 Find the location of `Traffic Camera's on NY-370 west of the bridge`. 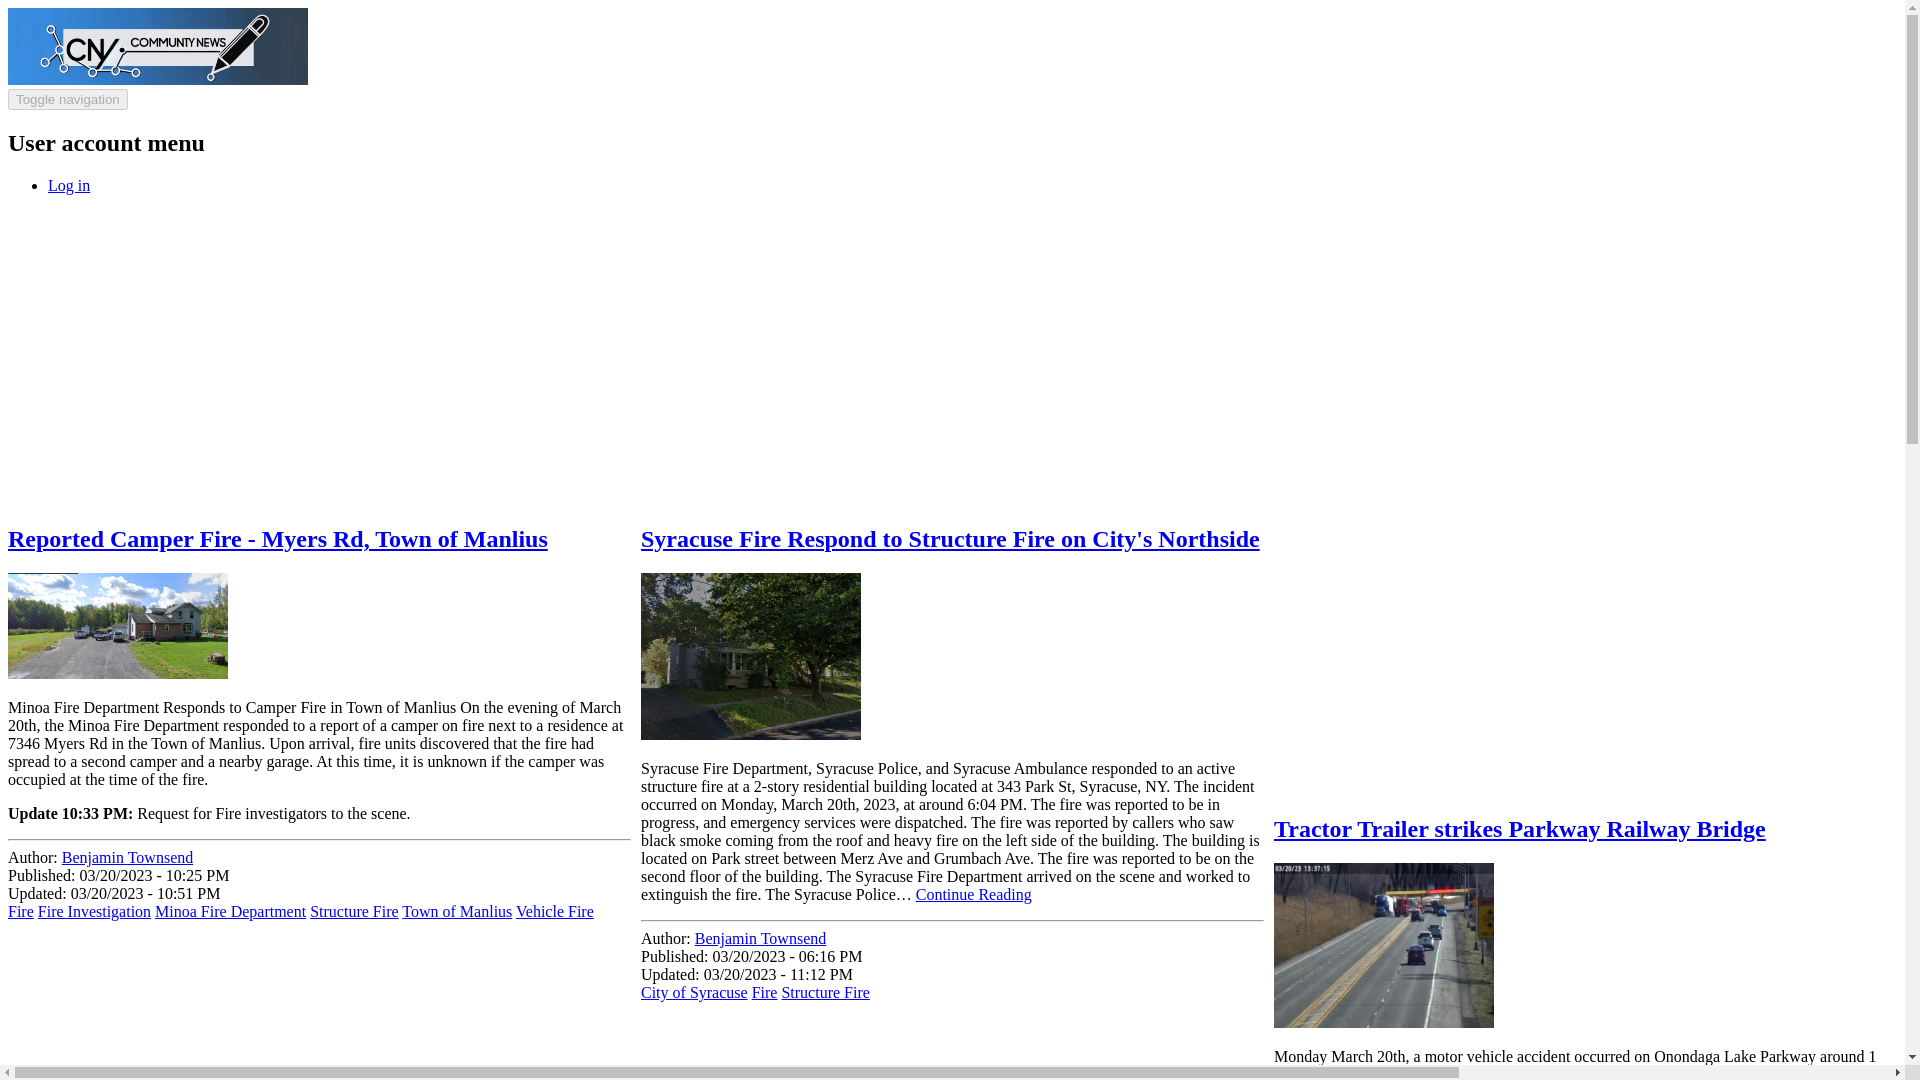

Traffic Camera's on NY-370 west of the bridge is located at coordinates (1384, 945).